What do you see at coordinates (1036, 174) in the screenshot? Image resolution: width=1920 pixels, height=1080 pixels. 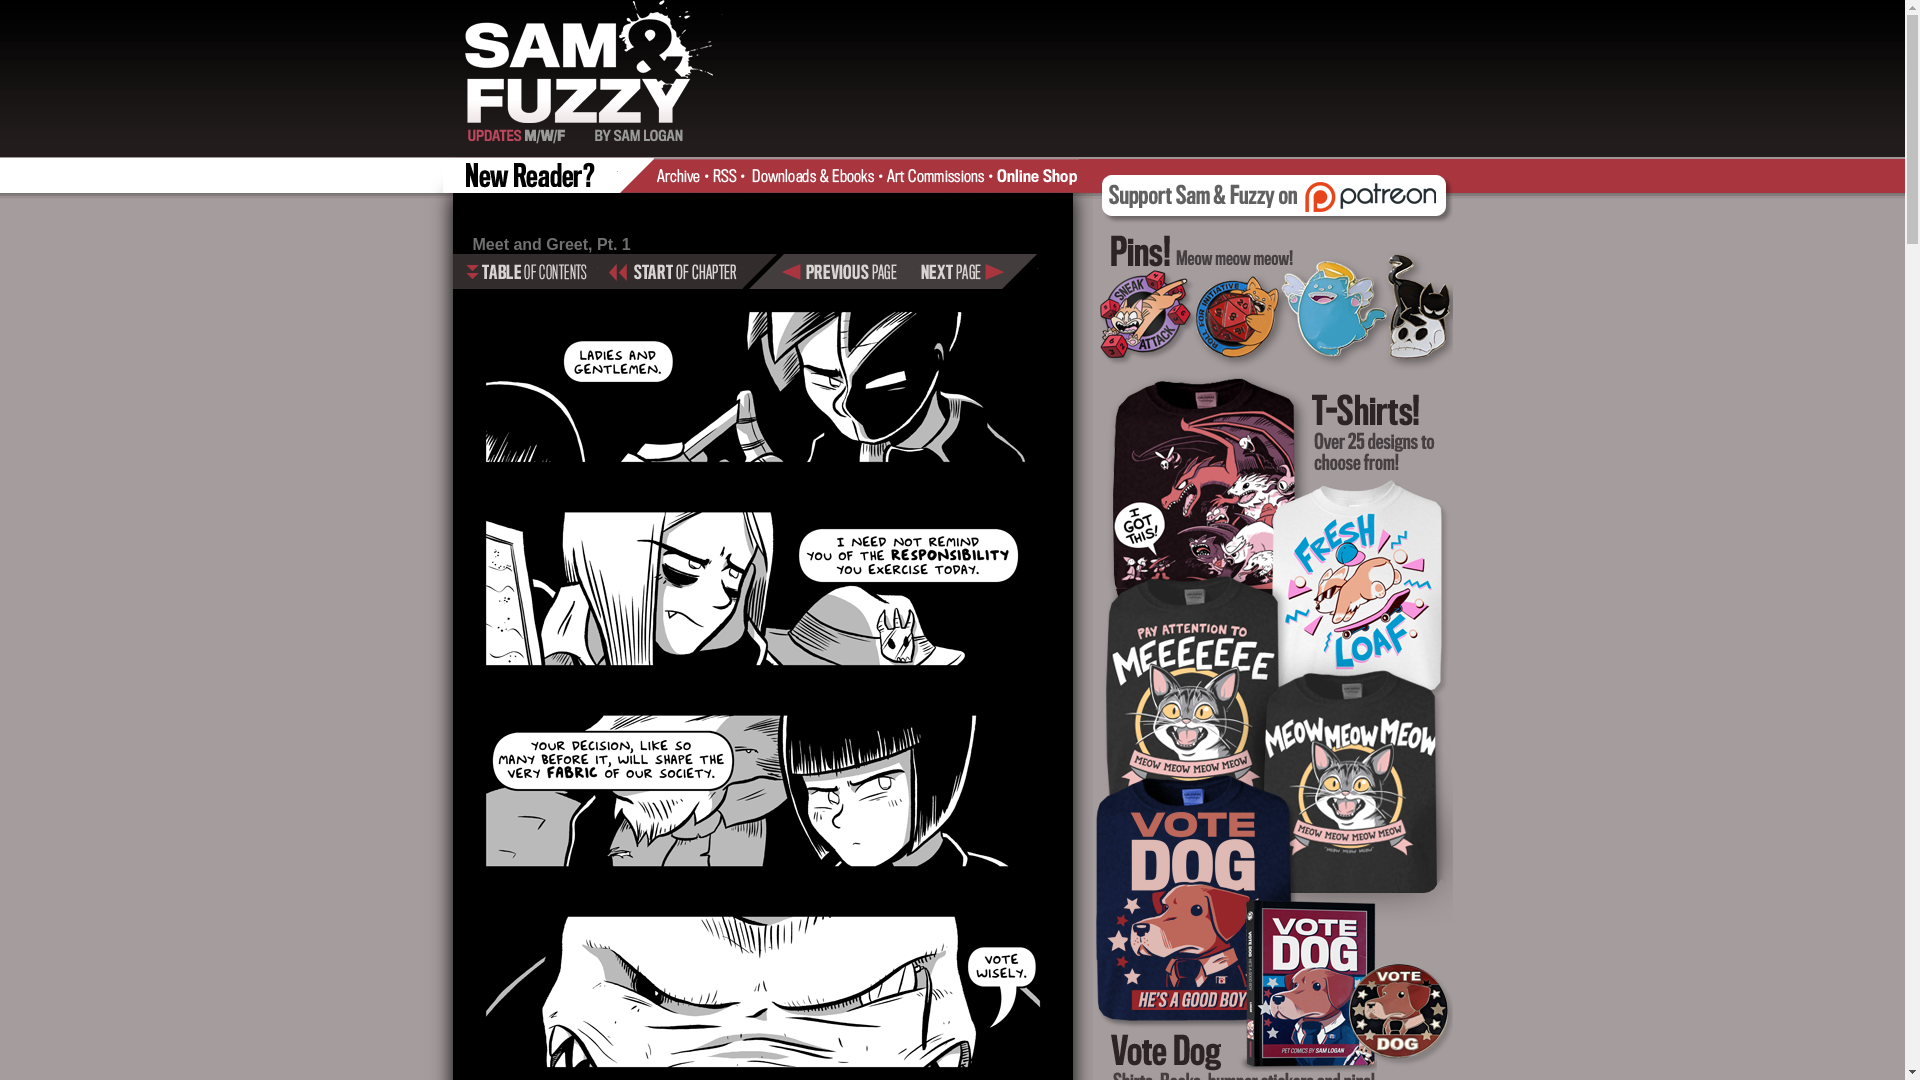 I see `Online Shop` at bounding box center [1036, 174].